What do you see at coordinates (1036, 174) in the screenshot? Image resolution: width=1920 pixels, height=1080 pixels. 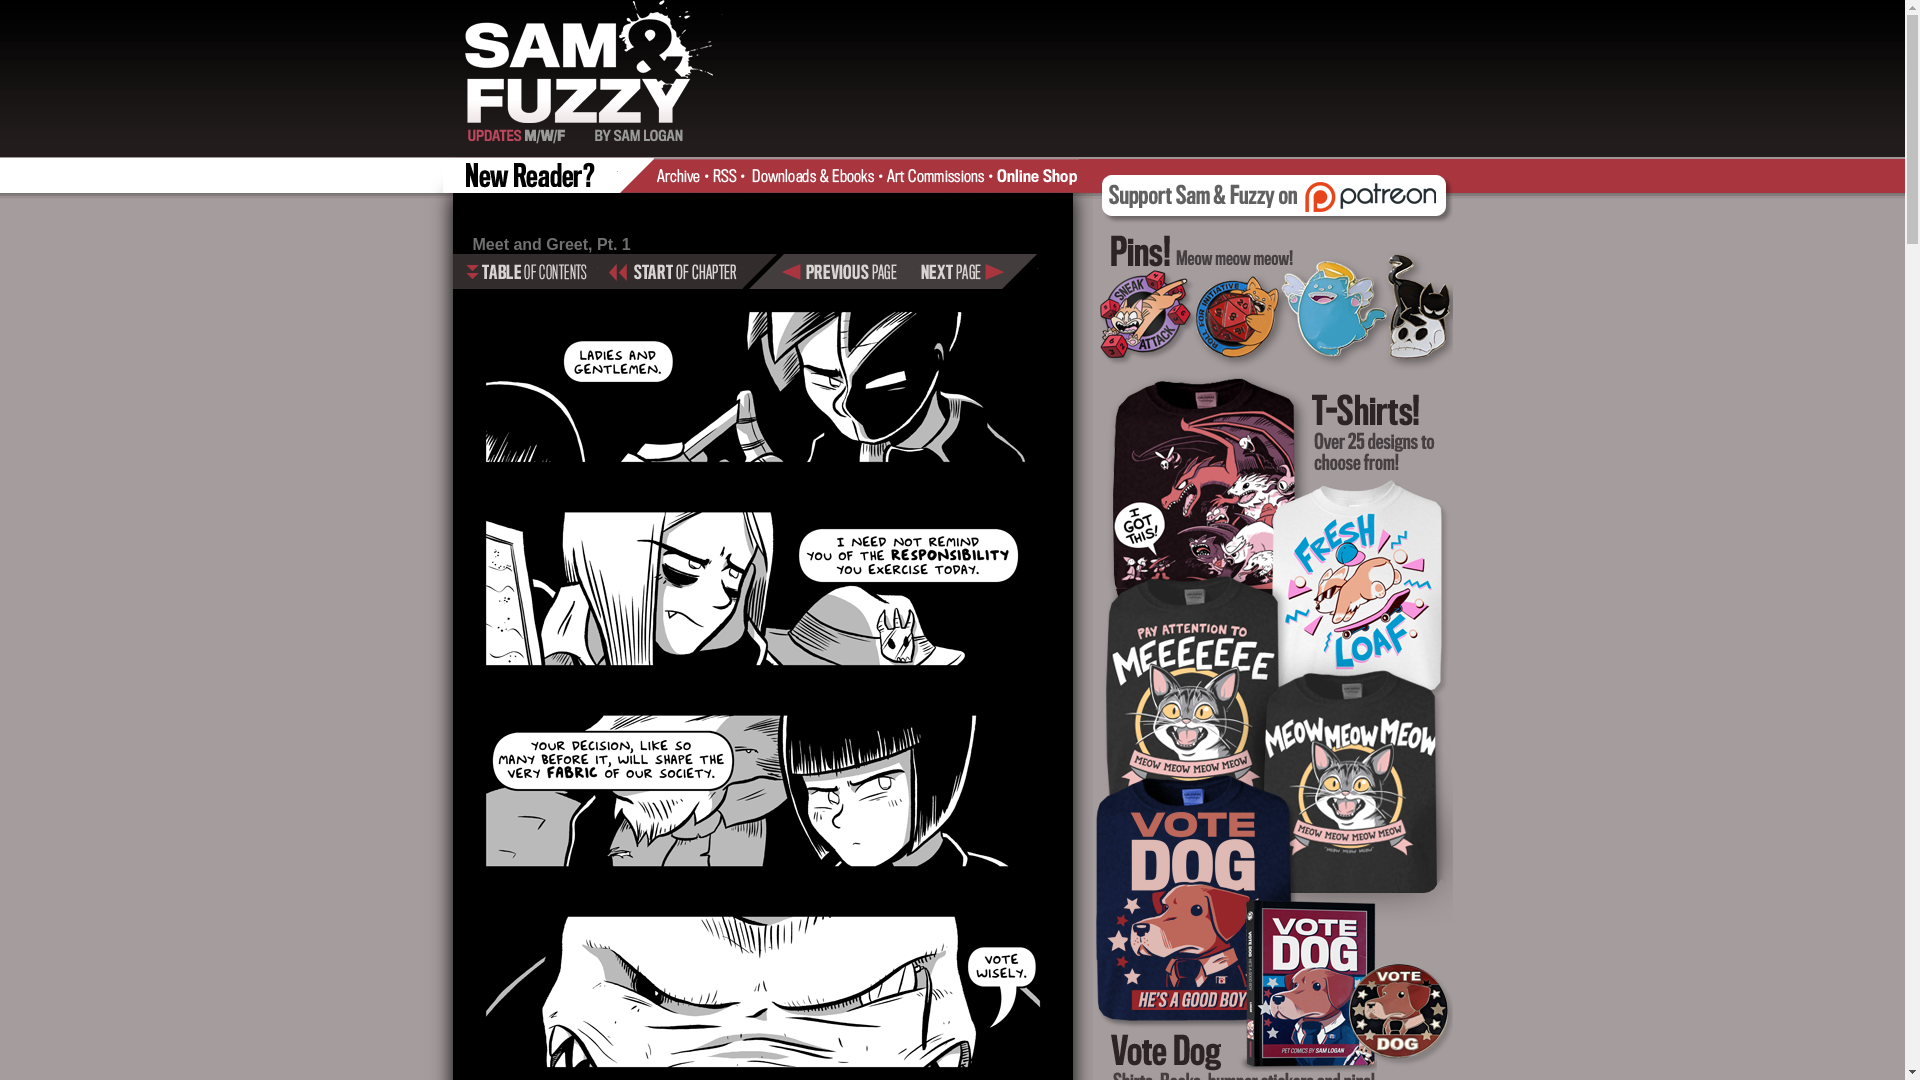 I see `Online Shop` at bounding box center [1036, 174].